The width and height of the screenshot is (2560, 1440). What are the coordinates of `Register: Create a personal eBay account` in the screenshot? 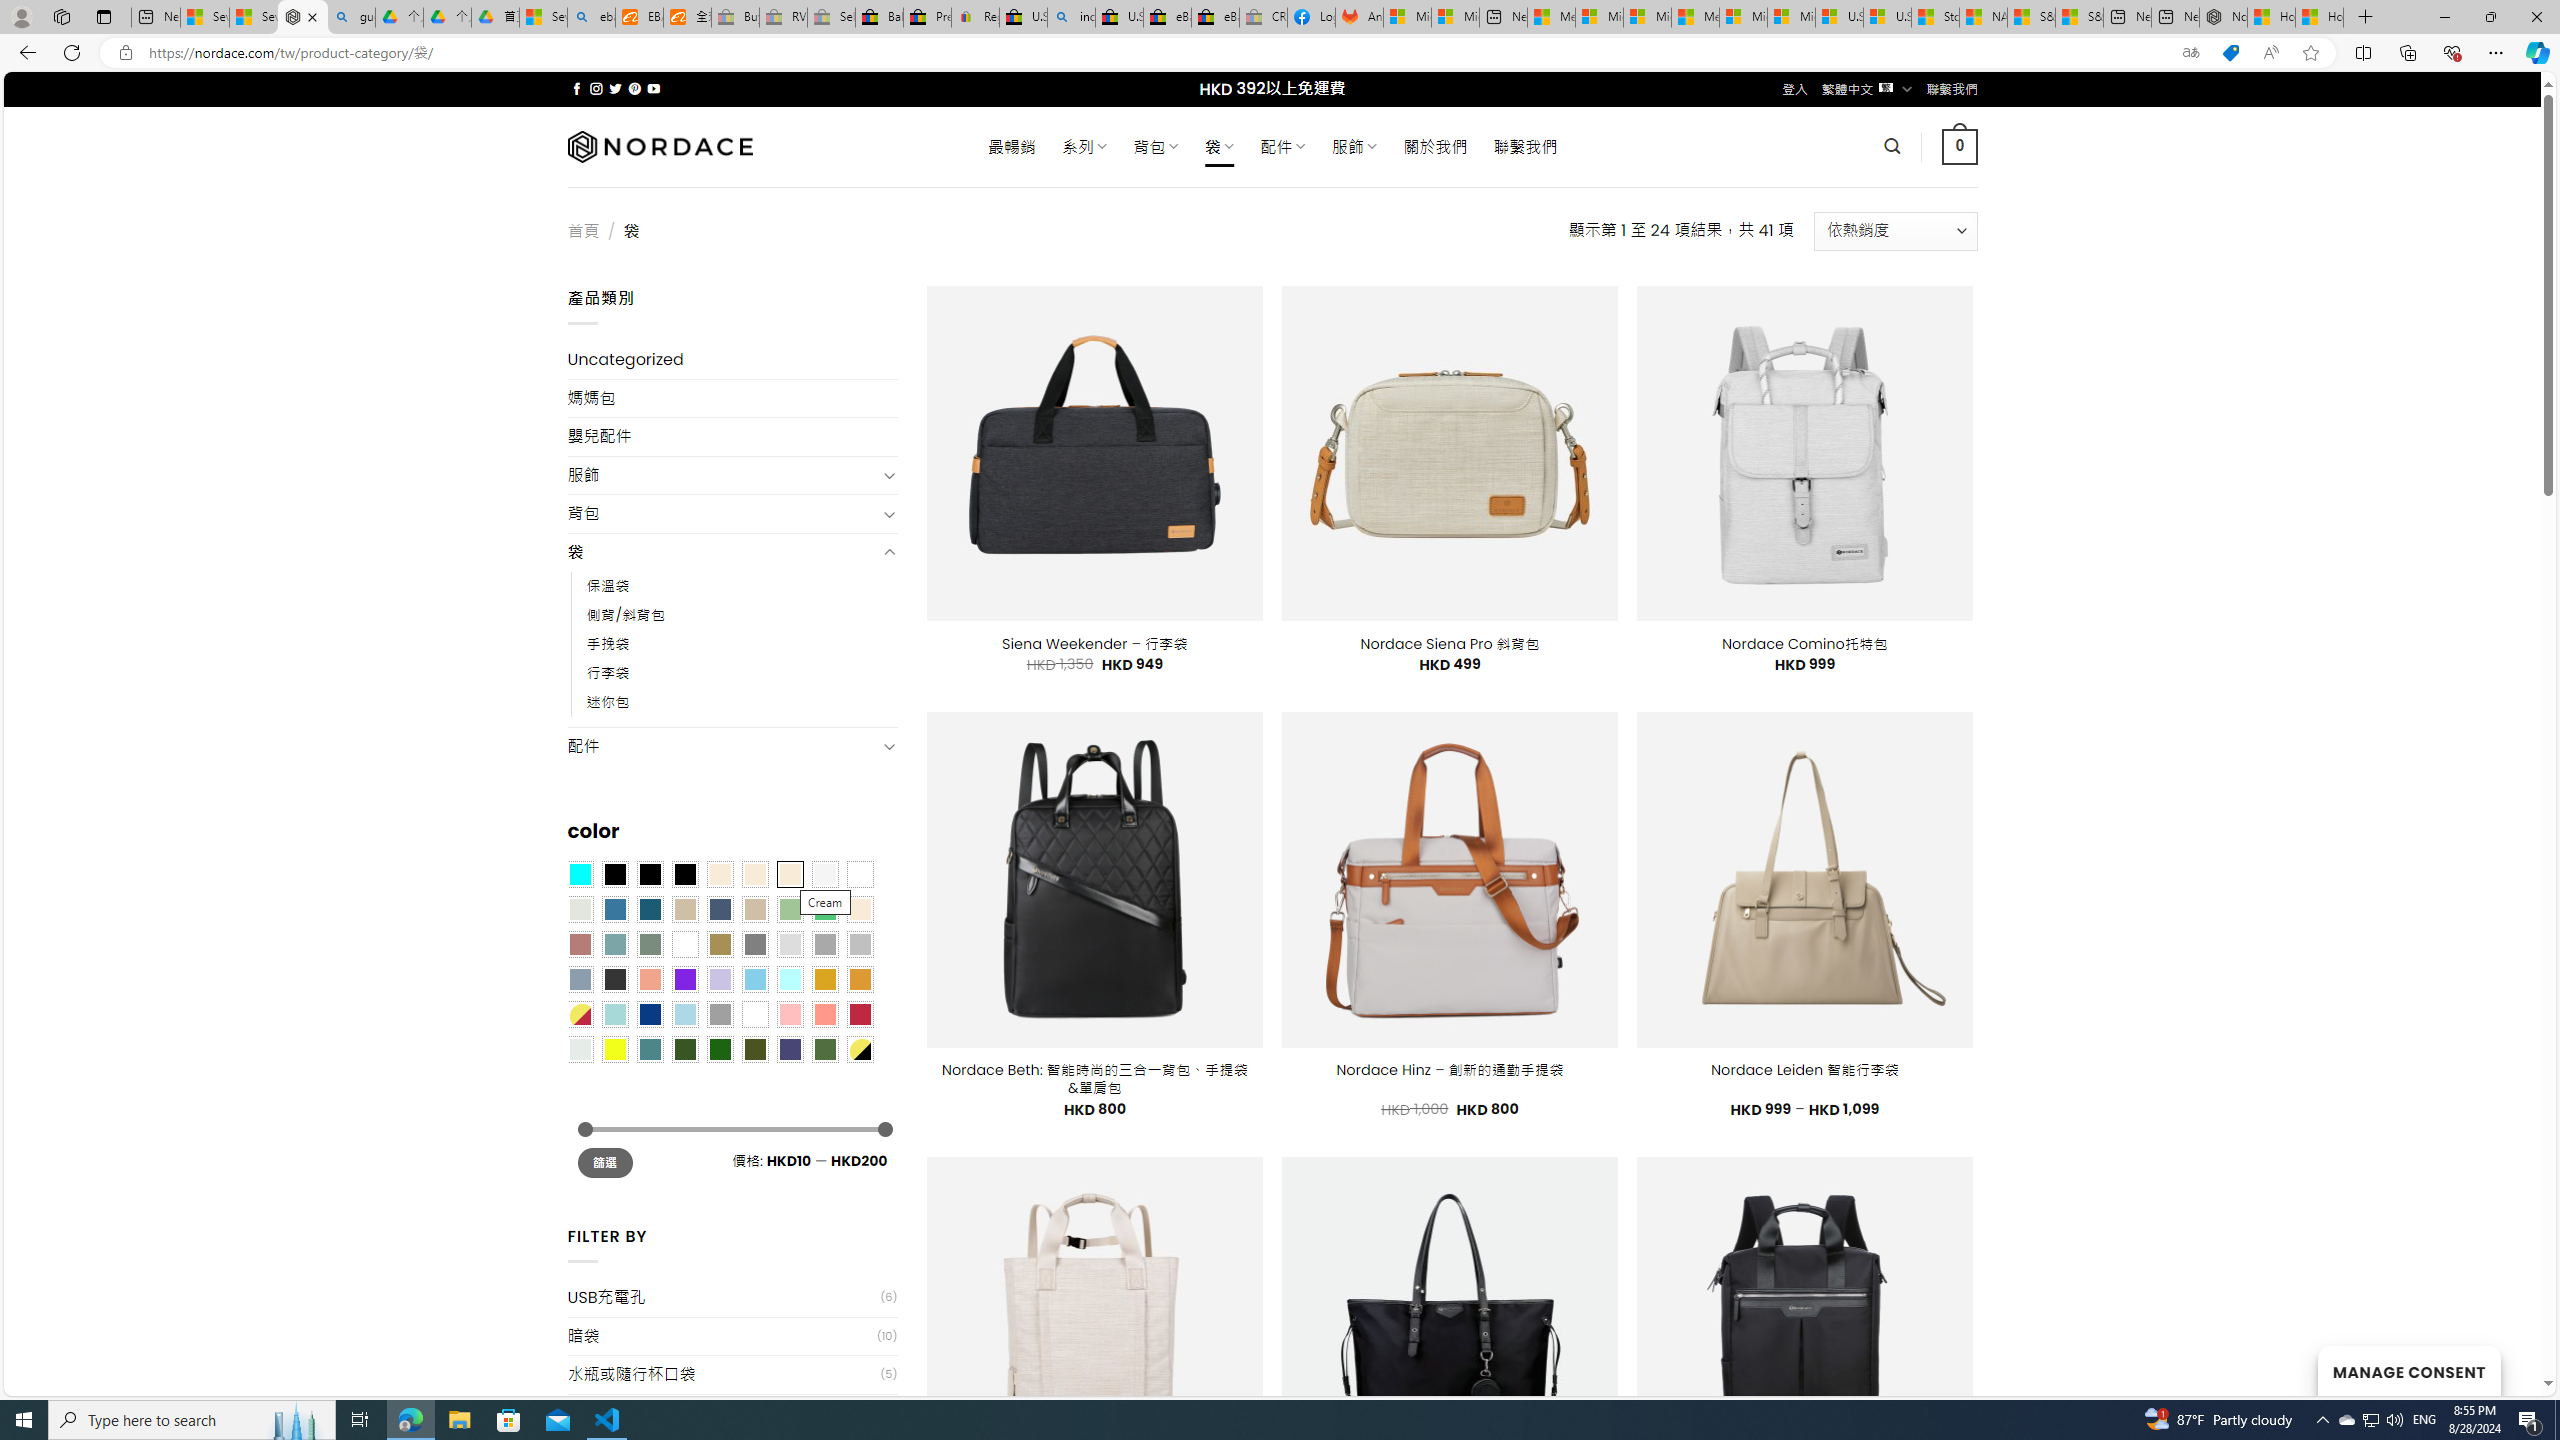 It's located at (975, 17).